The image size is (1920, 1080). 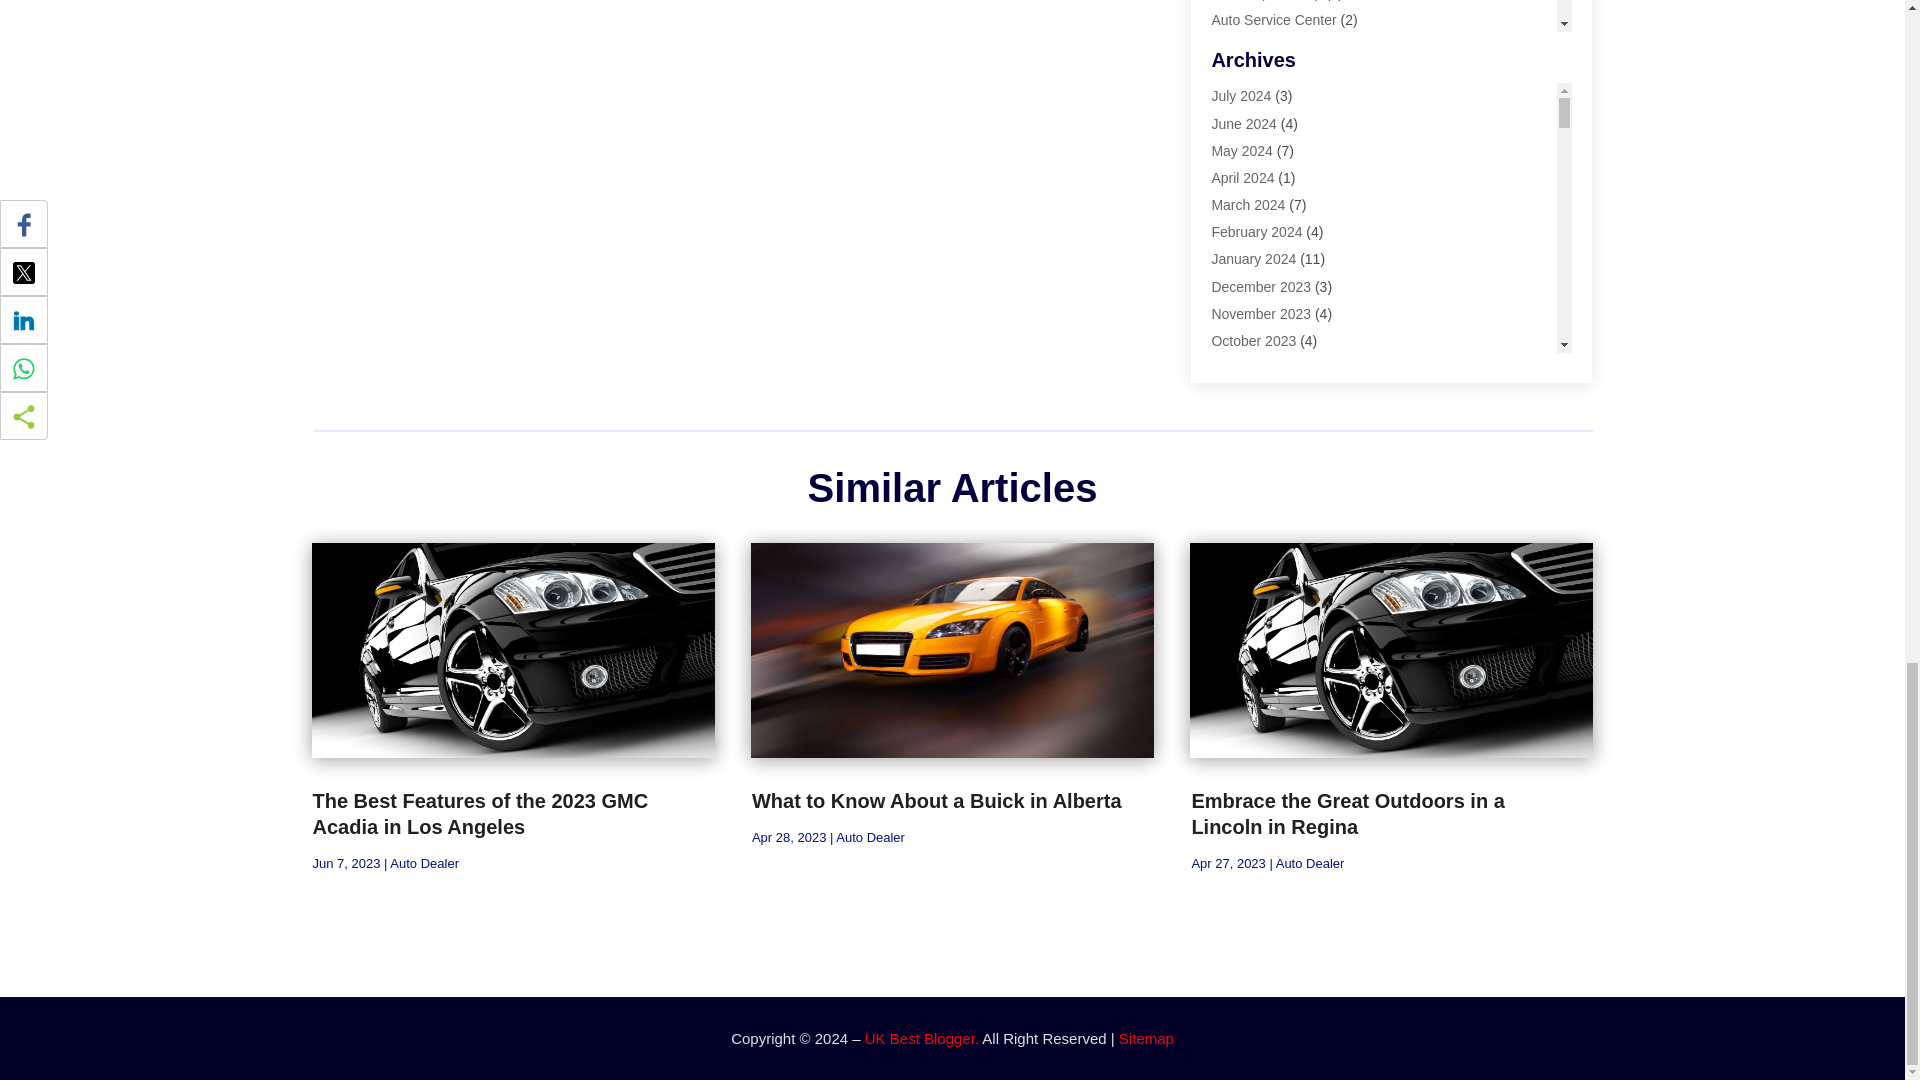 What do you see at coordinates (1246, 74) in the screenshot?
I see `Automobile` at bounding box center [1246, 74].